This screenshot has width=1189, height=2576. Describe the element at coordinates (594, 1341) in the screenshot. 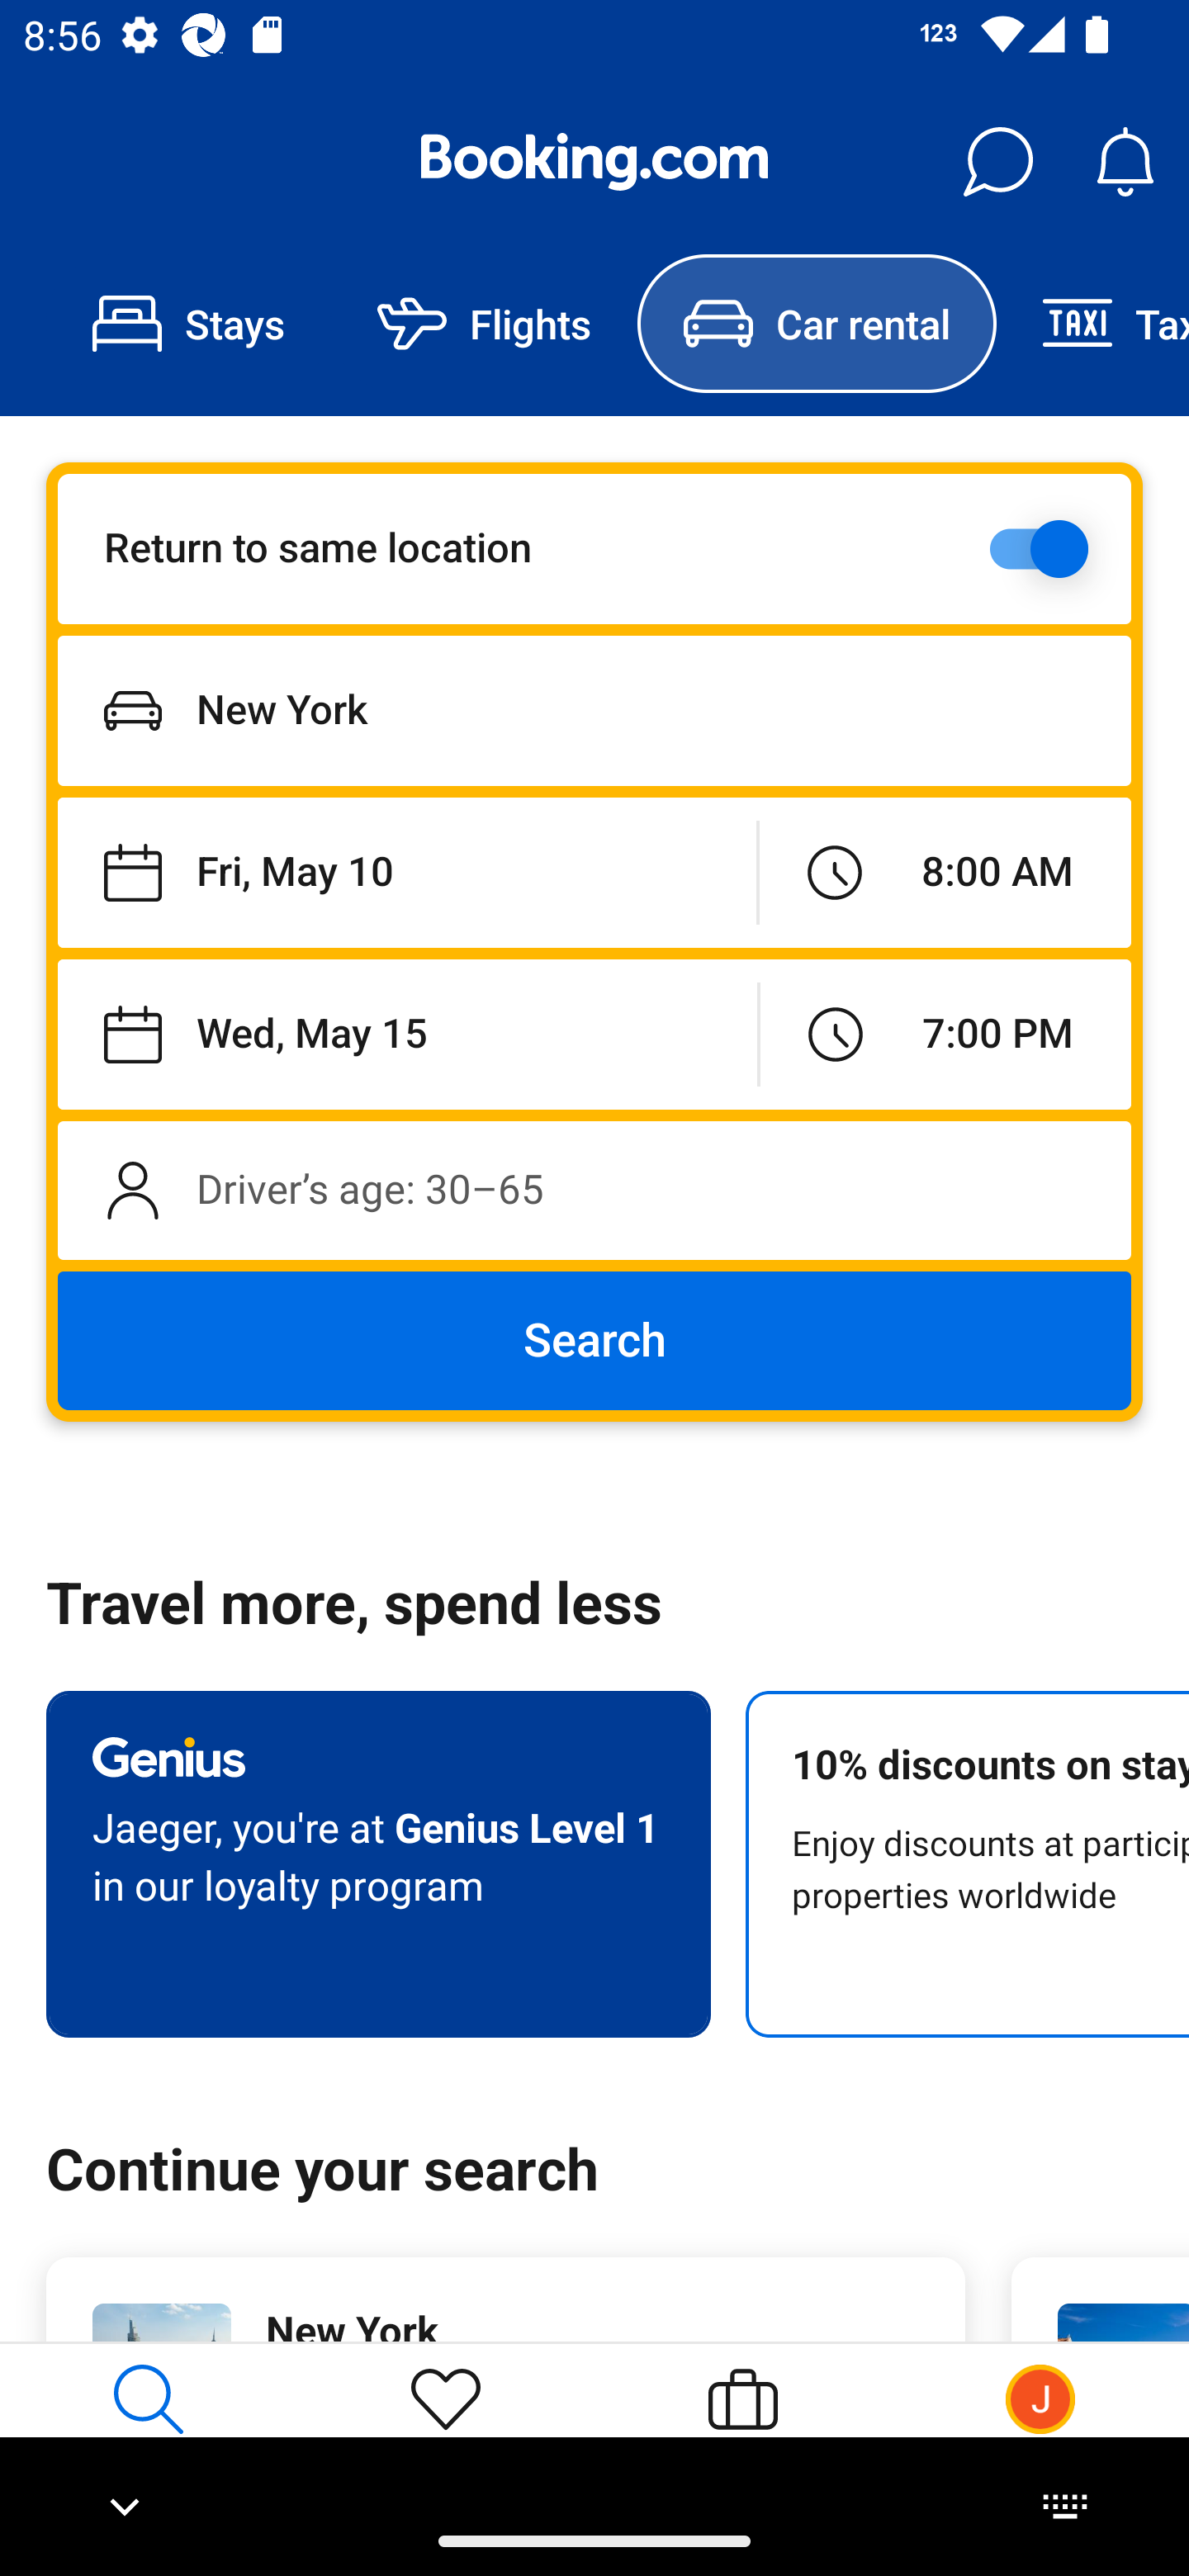

I see `Search` at that location.